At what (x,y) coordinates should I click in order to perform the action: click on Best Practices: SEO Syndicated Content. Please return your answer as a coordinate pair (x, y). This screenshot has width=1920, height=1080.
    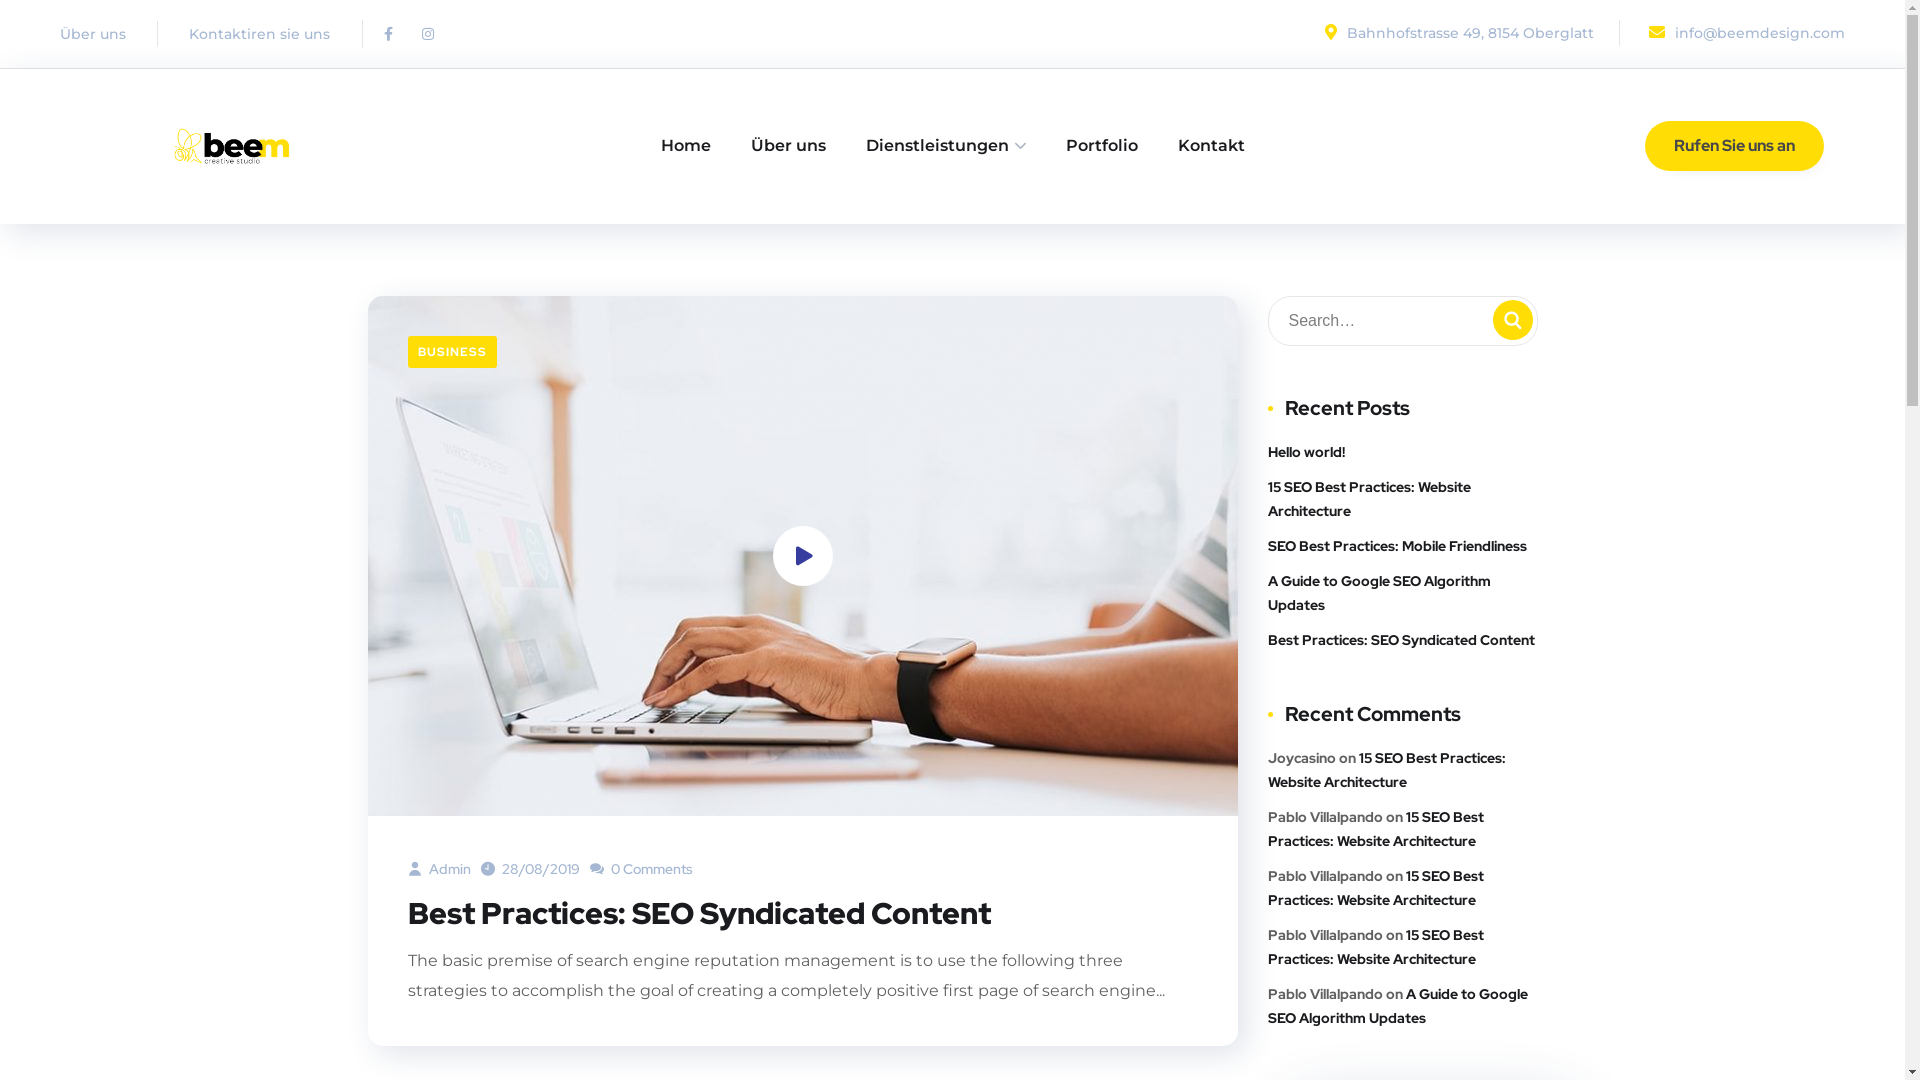
    Looking at the image, I should click on (1402, 640).